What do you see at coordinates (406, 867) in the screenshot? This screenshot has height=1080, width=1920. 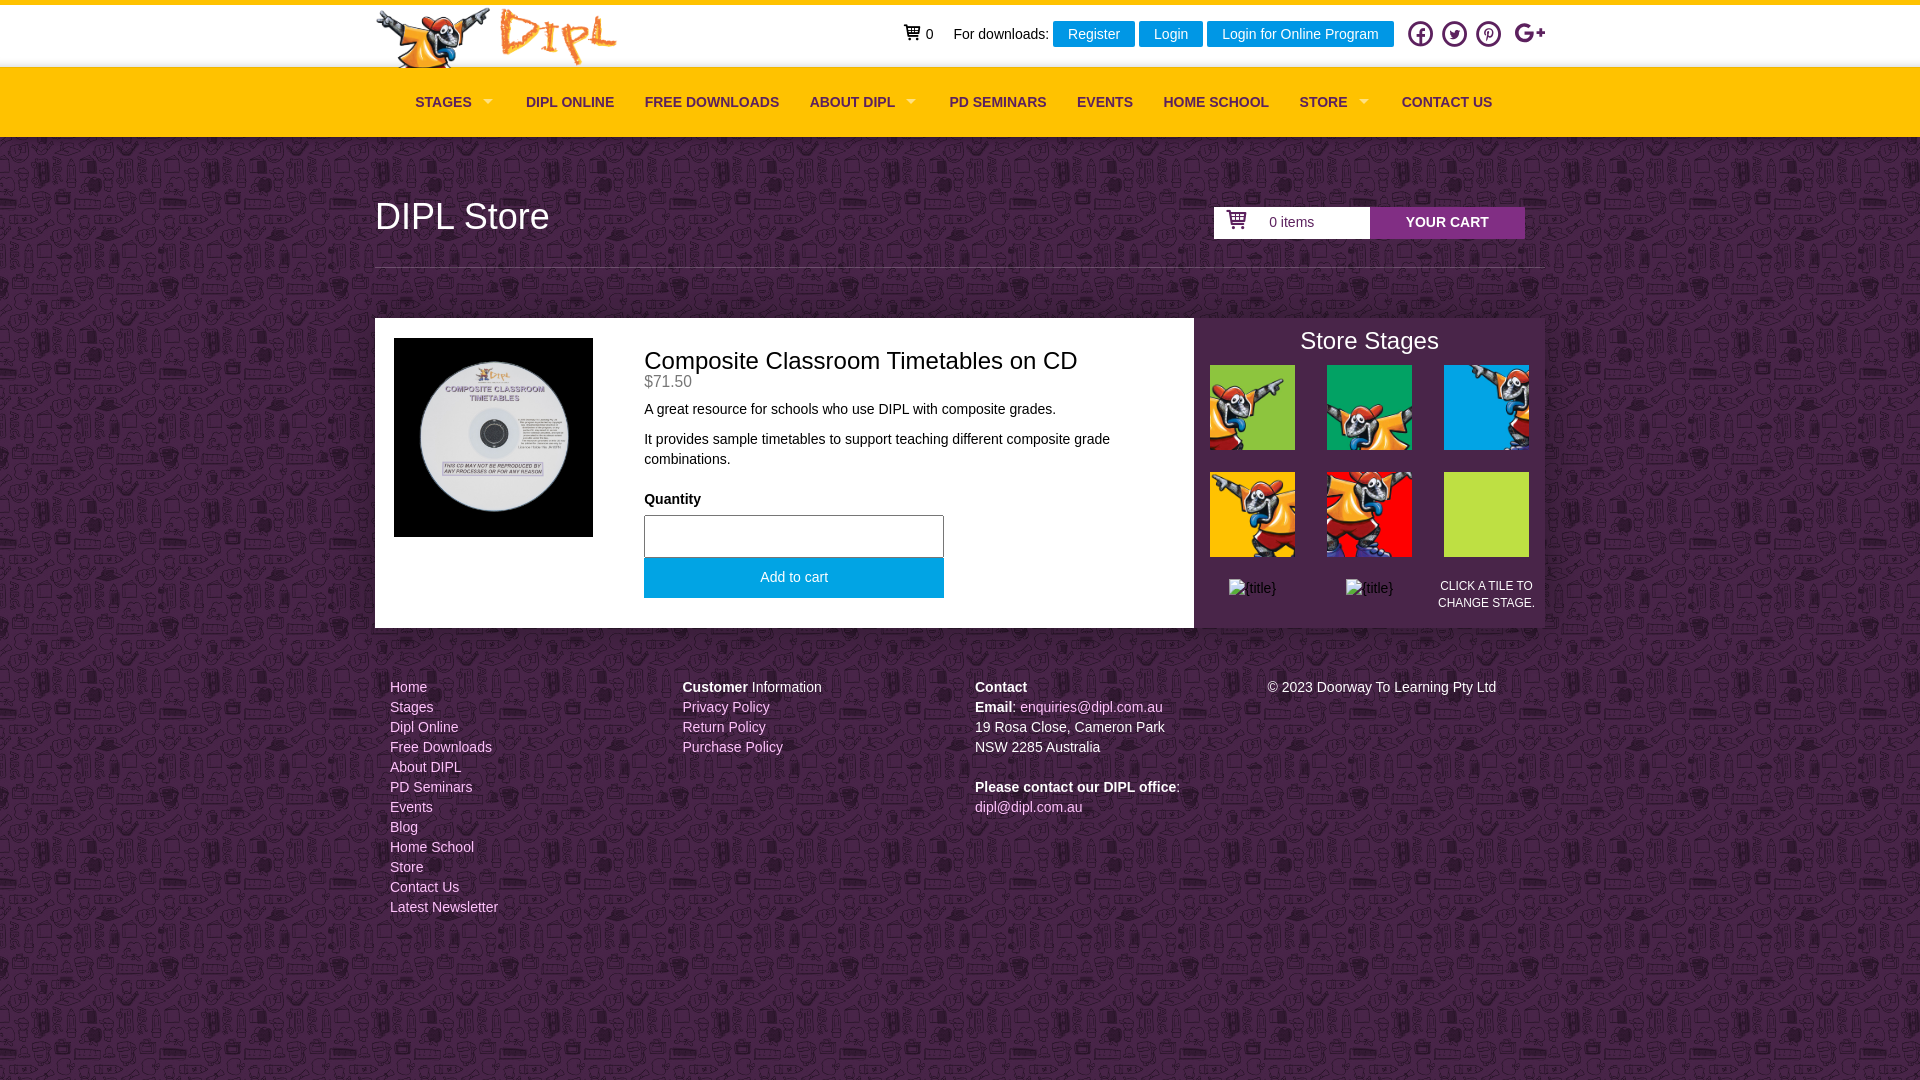 I see `Store` at bounding box center [406, 867].